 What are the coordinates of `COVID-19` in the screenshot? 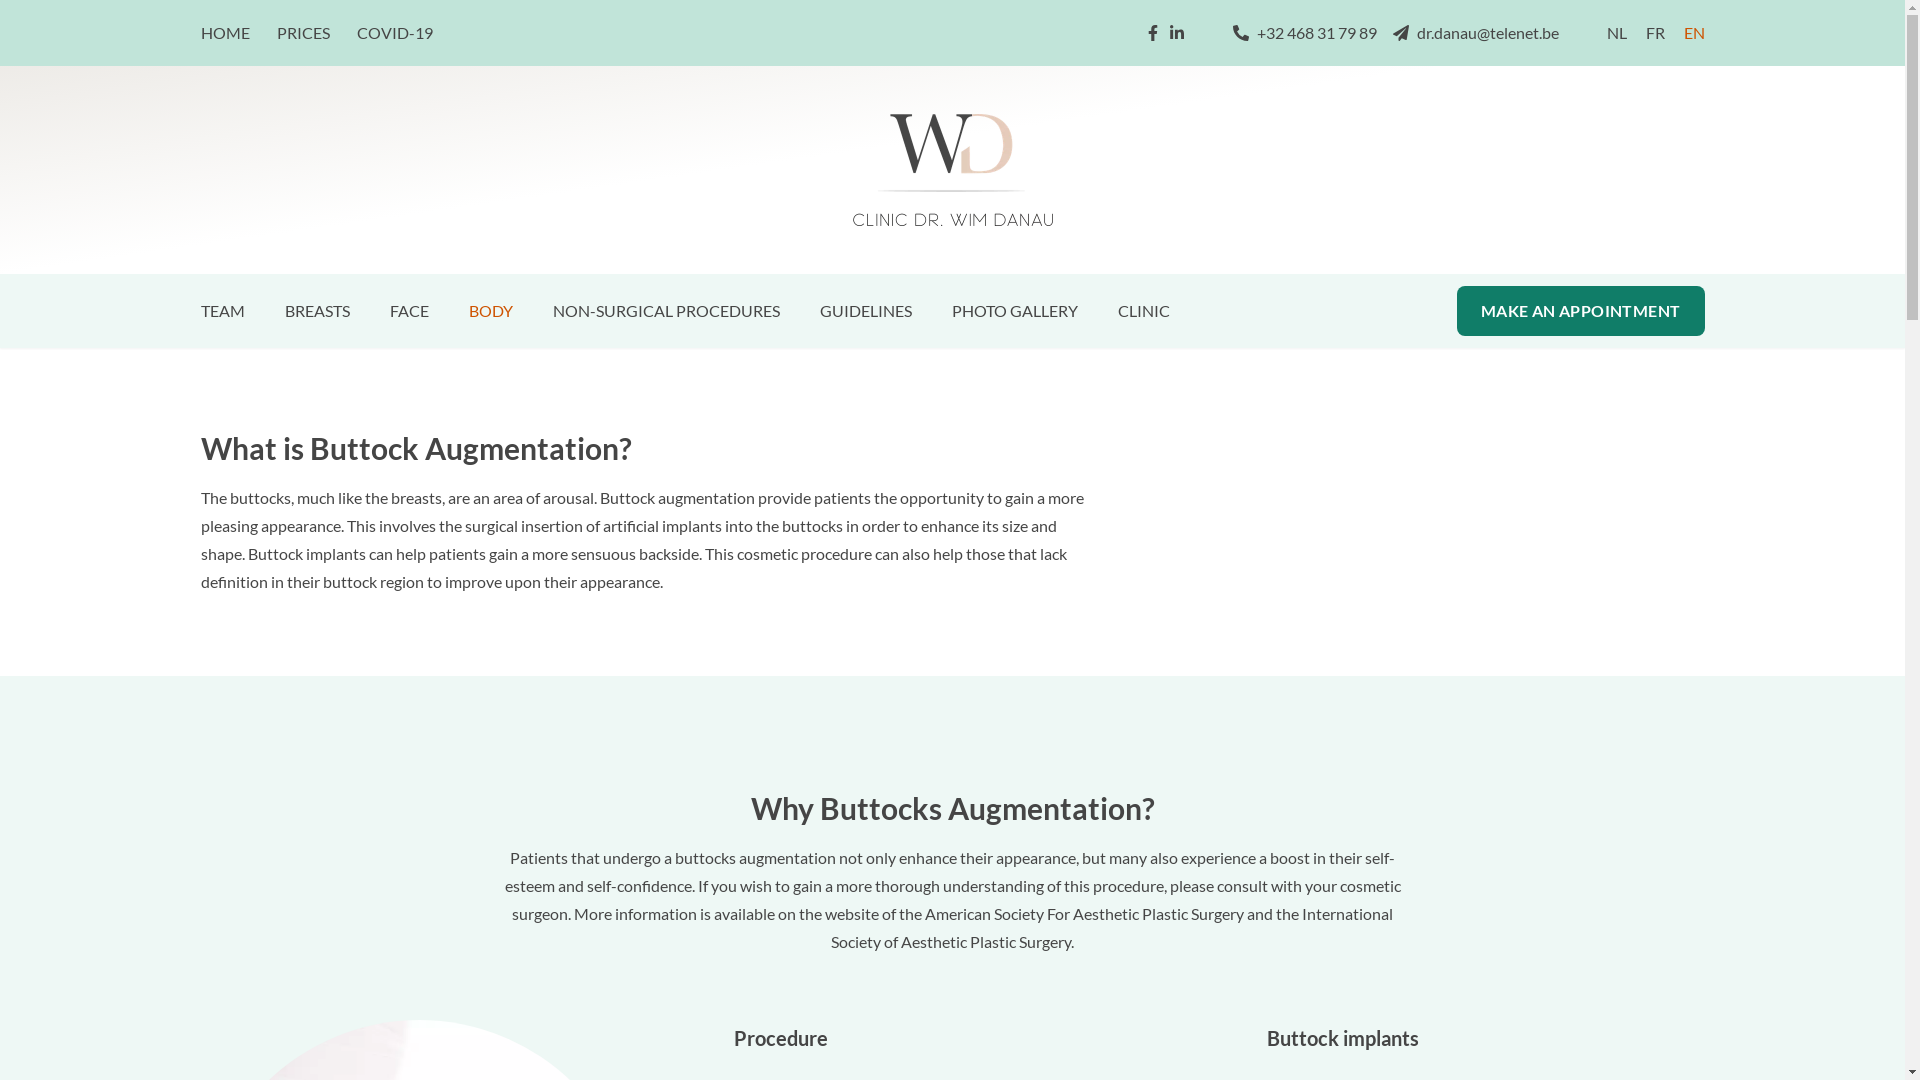 It's located at (394, 32).